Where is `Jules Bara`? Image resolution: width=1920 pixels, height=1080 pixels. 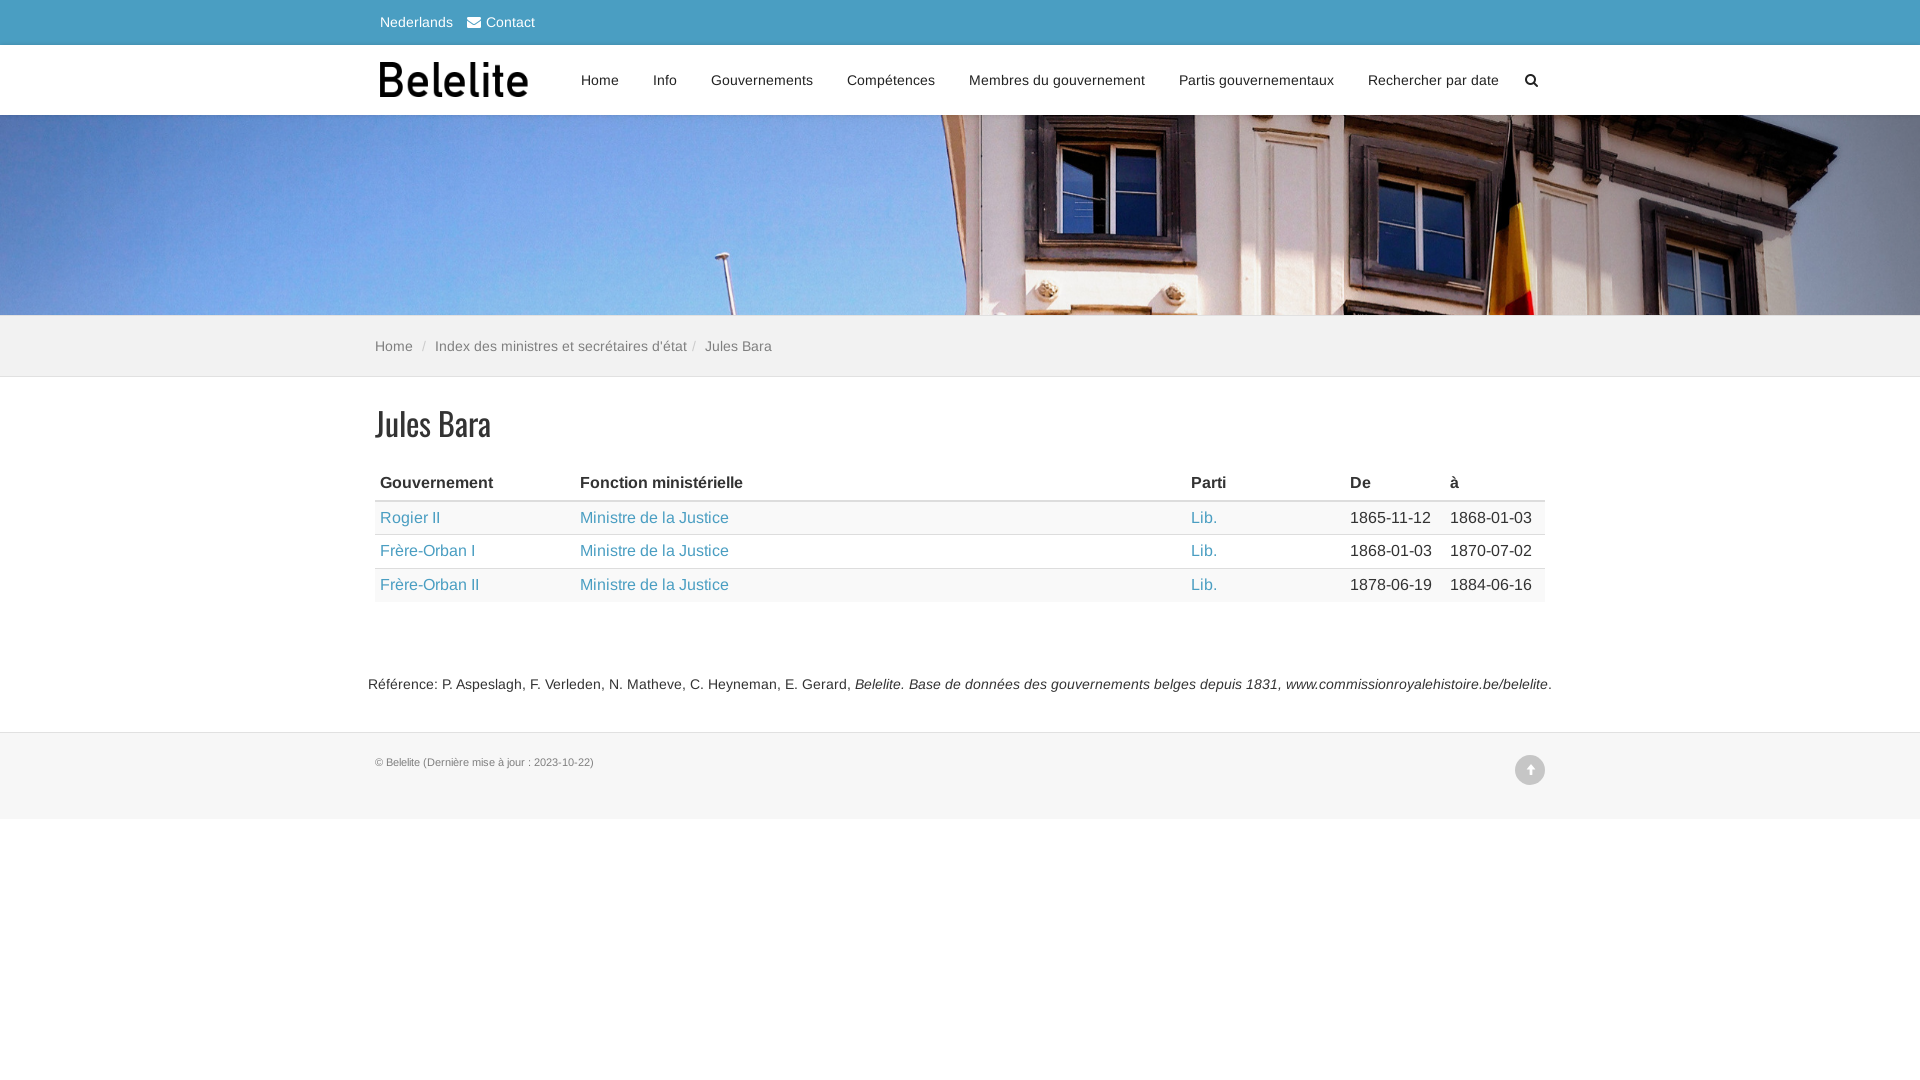 Jules Bara is located at coordinates (738, 346).